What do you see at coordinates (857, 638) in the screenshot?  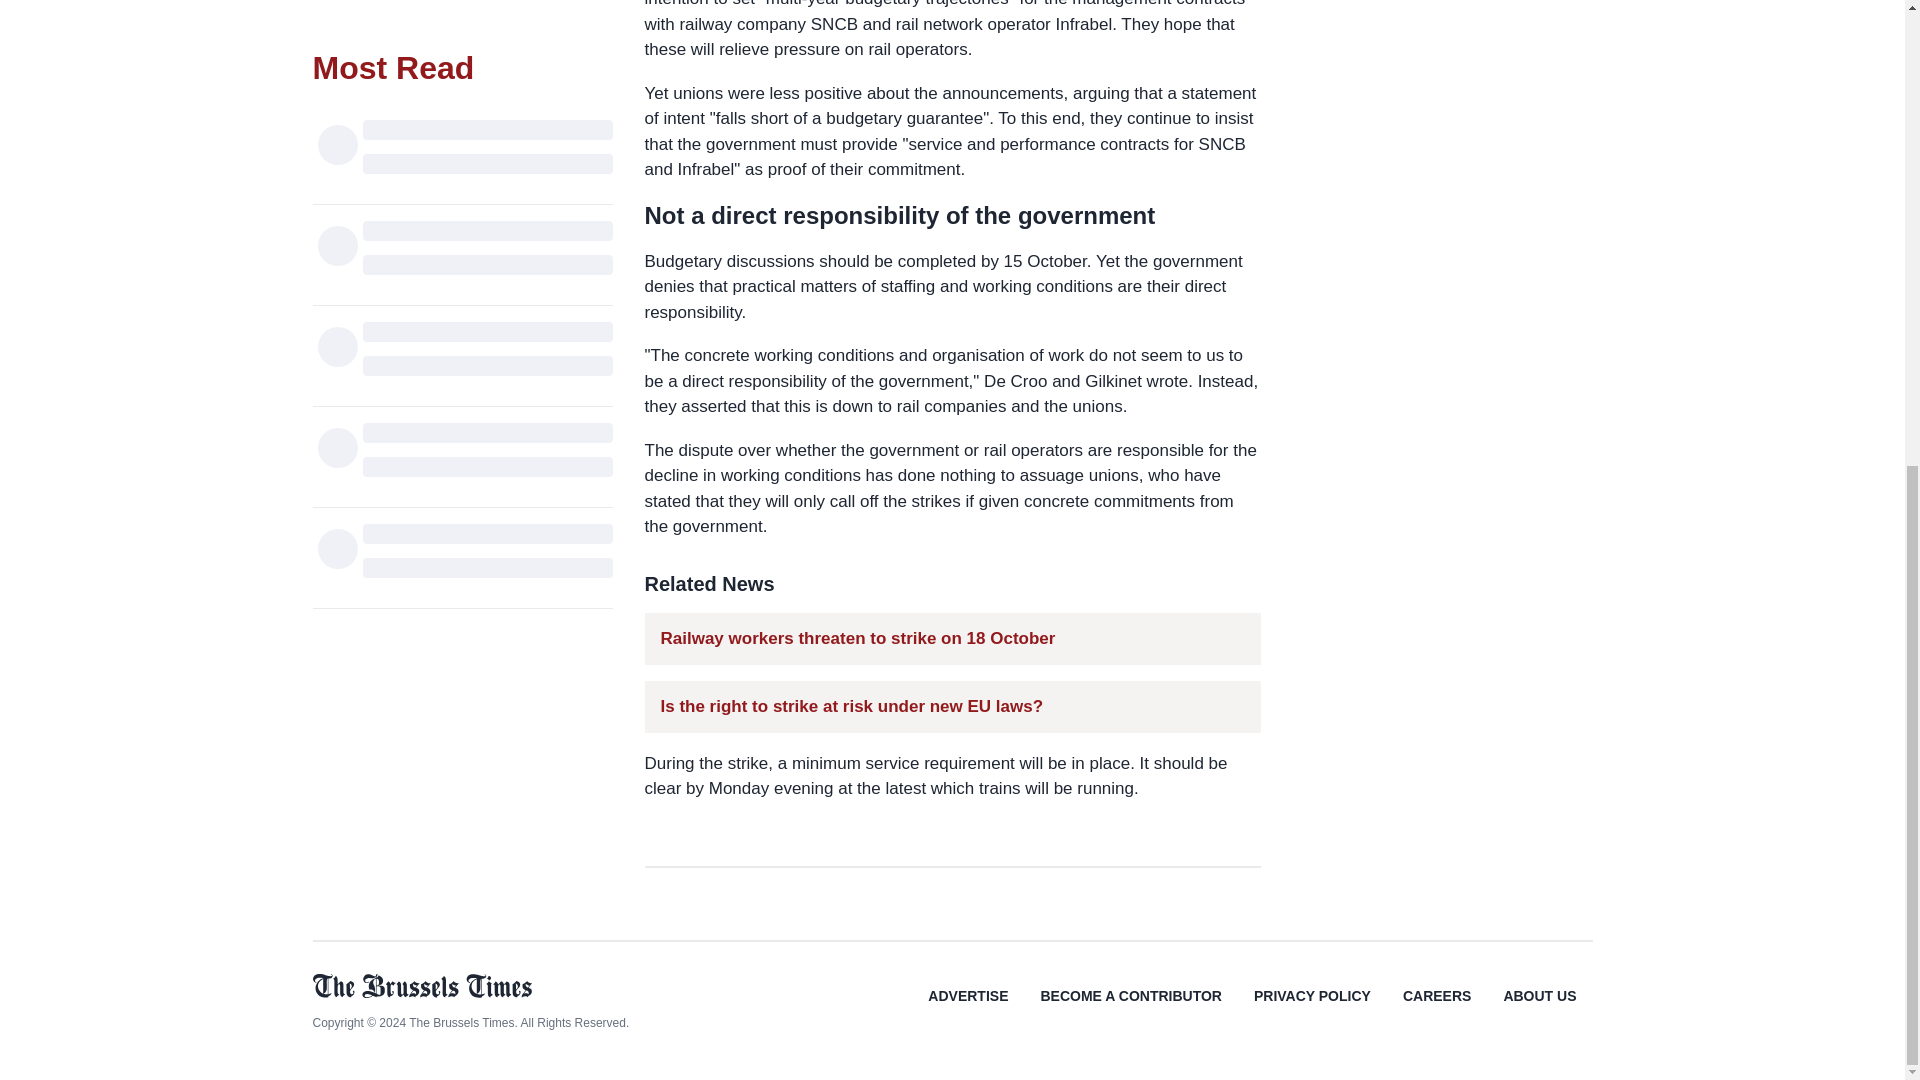 I see `Railway workers threaten to strike on 18 October` at bounding box center [857, 638].